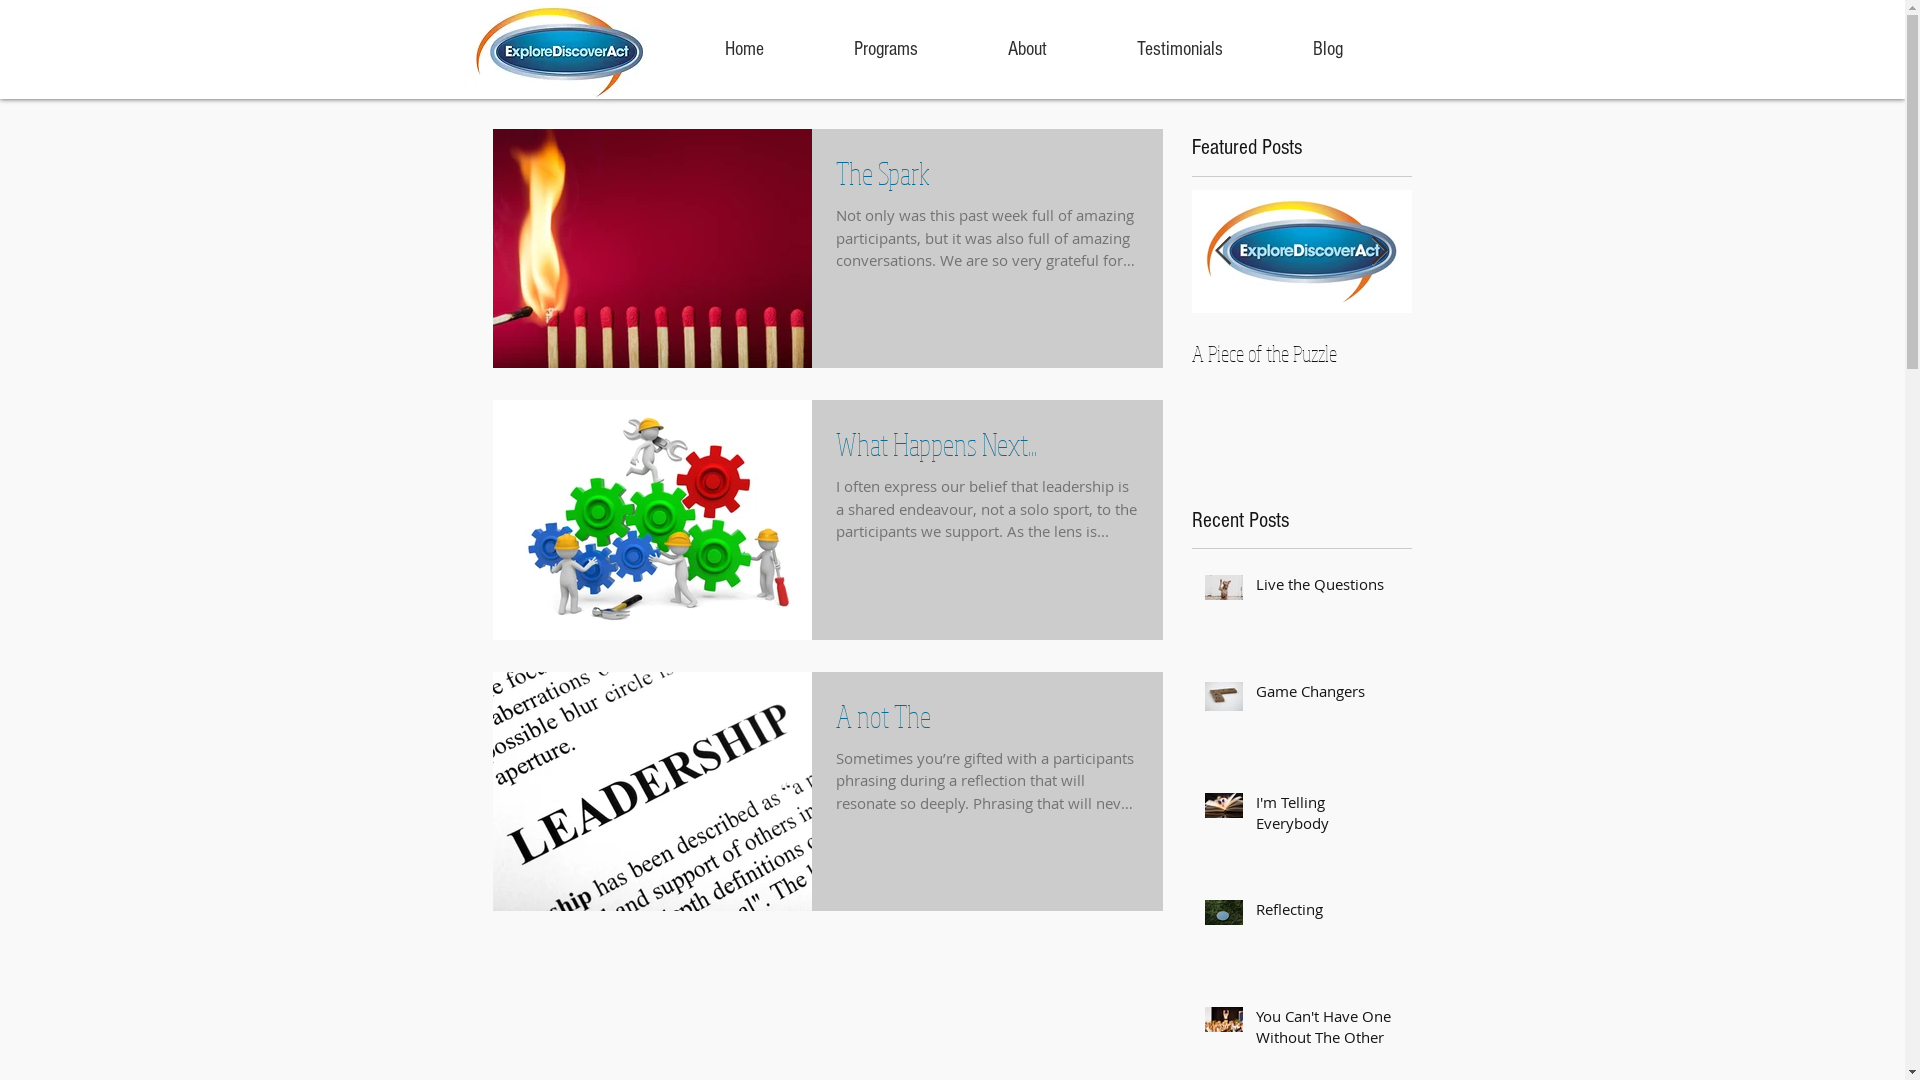  I want to click on Blog, so click(1328, 49).